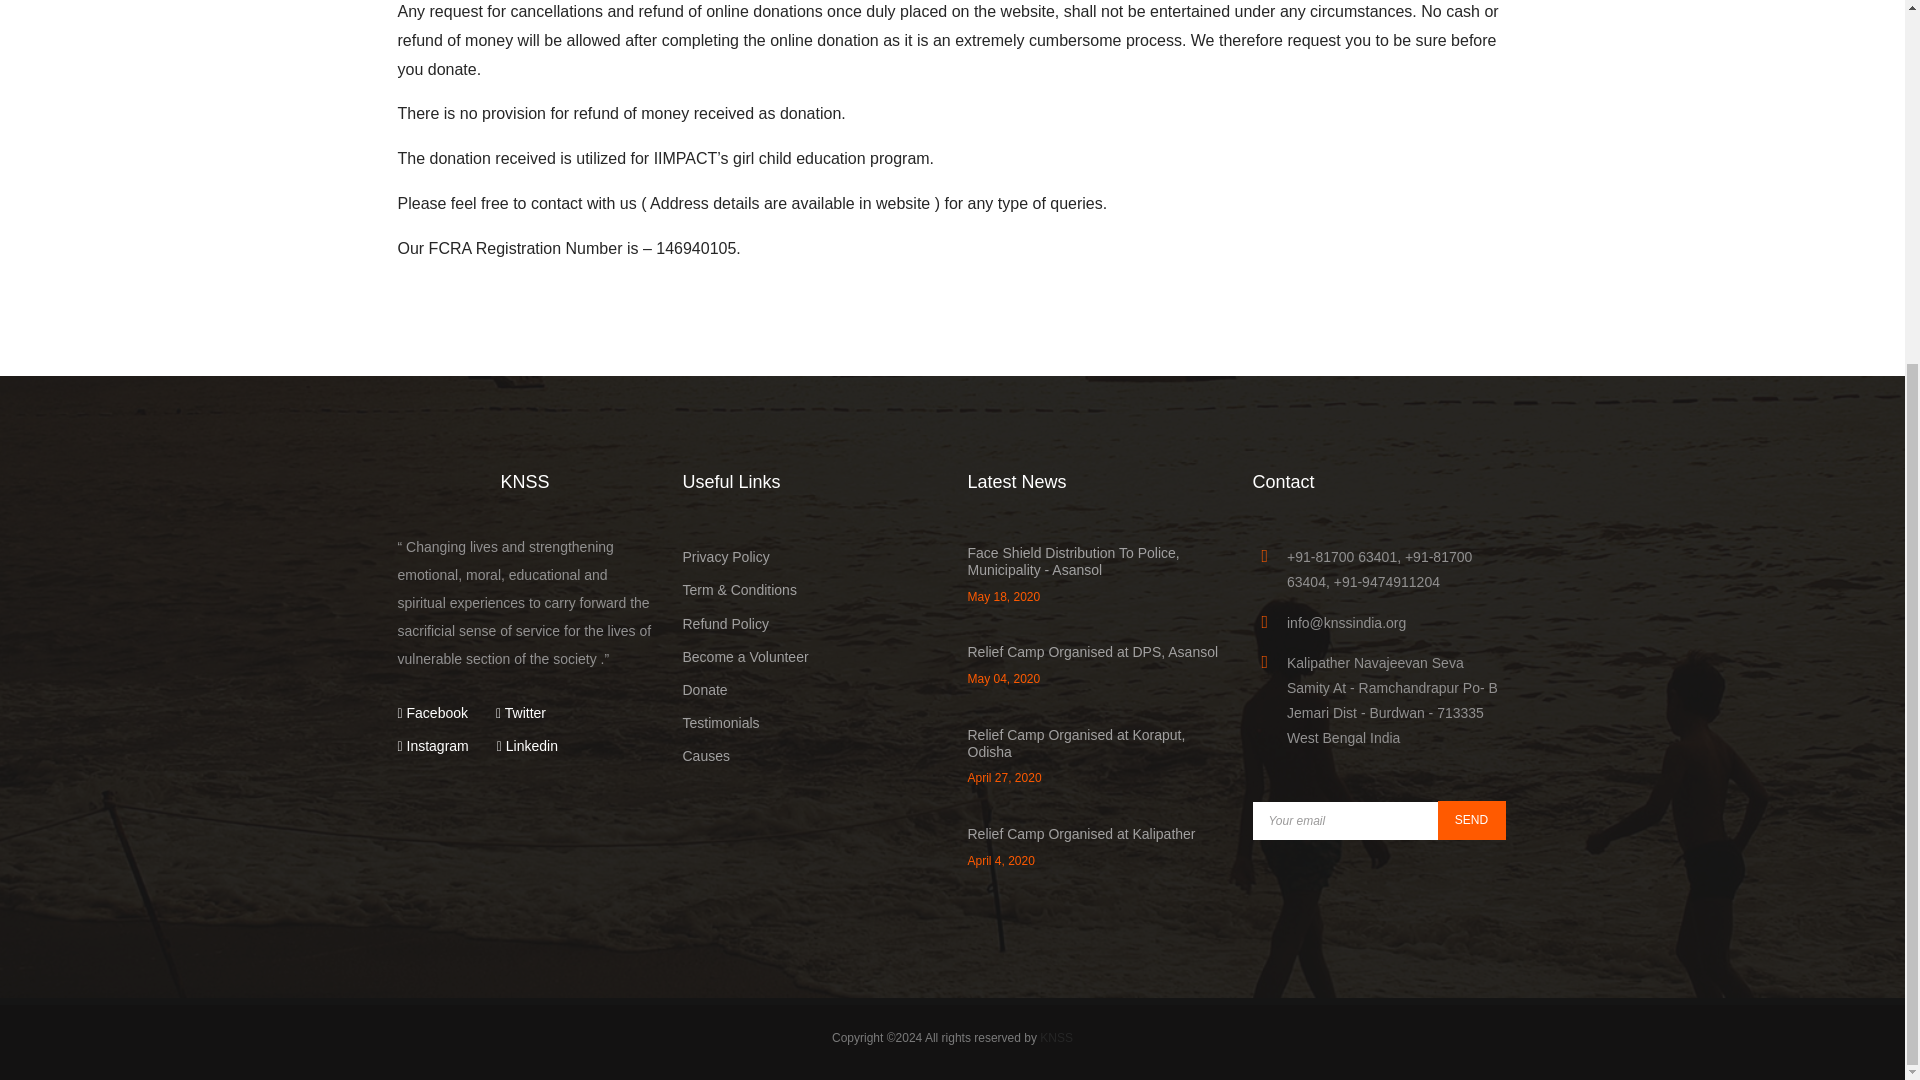 This screenshot has height=1080, width=1920. Describe the element at coordinates (720, 722) in the screenshot. I see `Testimonials` at that location.